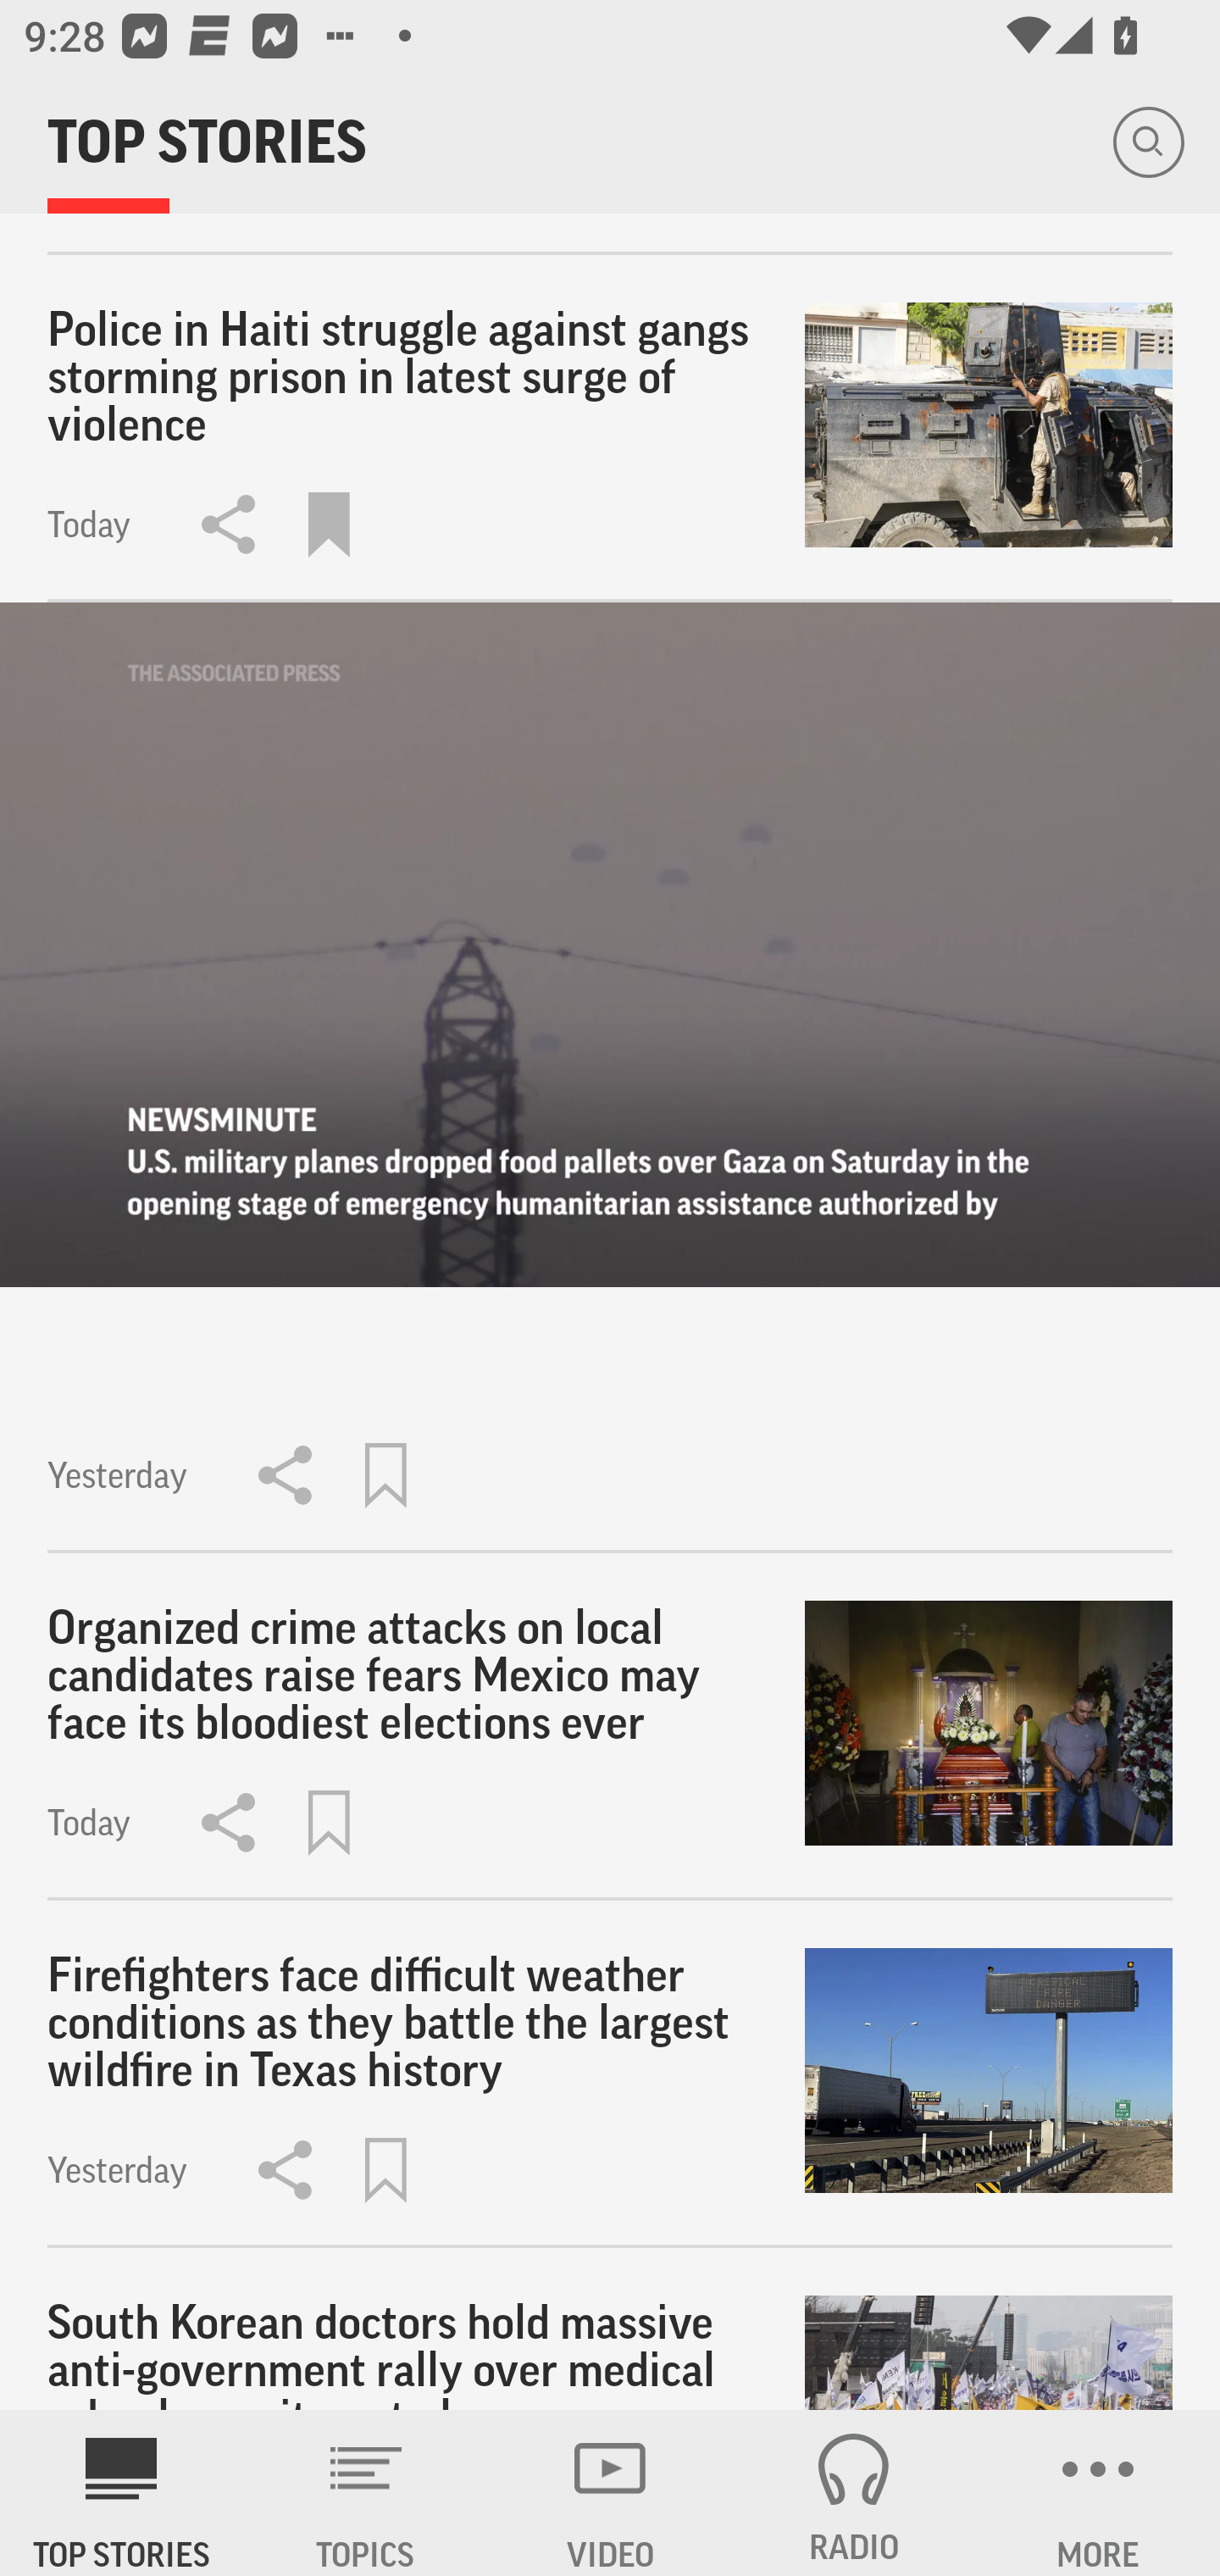  What do you see at coordinates (122, 2493) in the screenshot?
I see `AP News TOP STORIES` at bounding box center [122, 2493].